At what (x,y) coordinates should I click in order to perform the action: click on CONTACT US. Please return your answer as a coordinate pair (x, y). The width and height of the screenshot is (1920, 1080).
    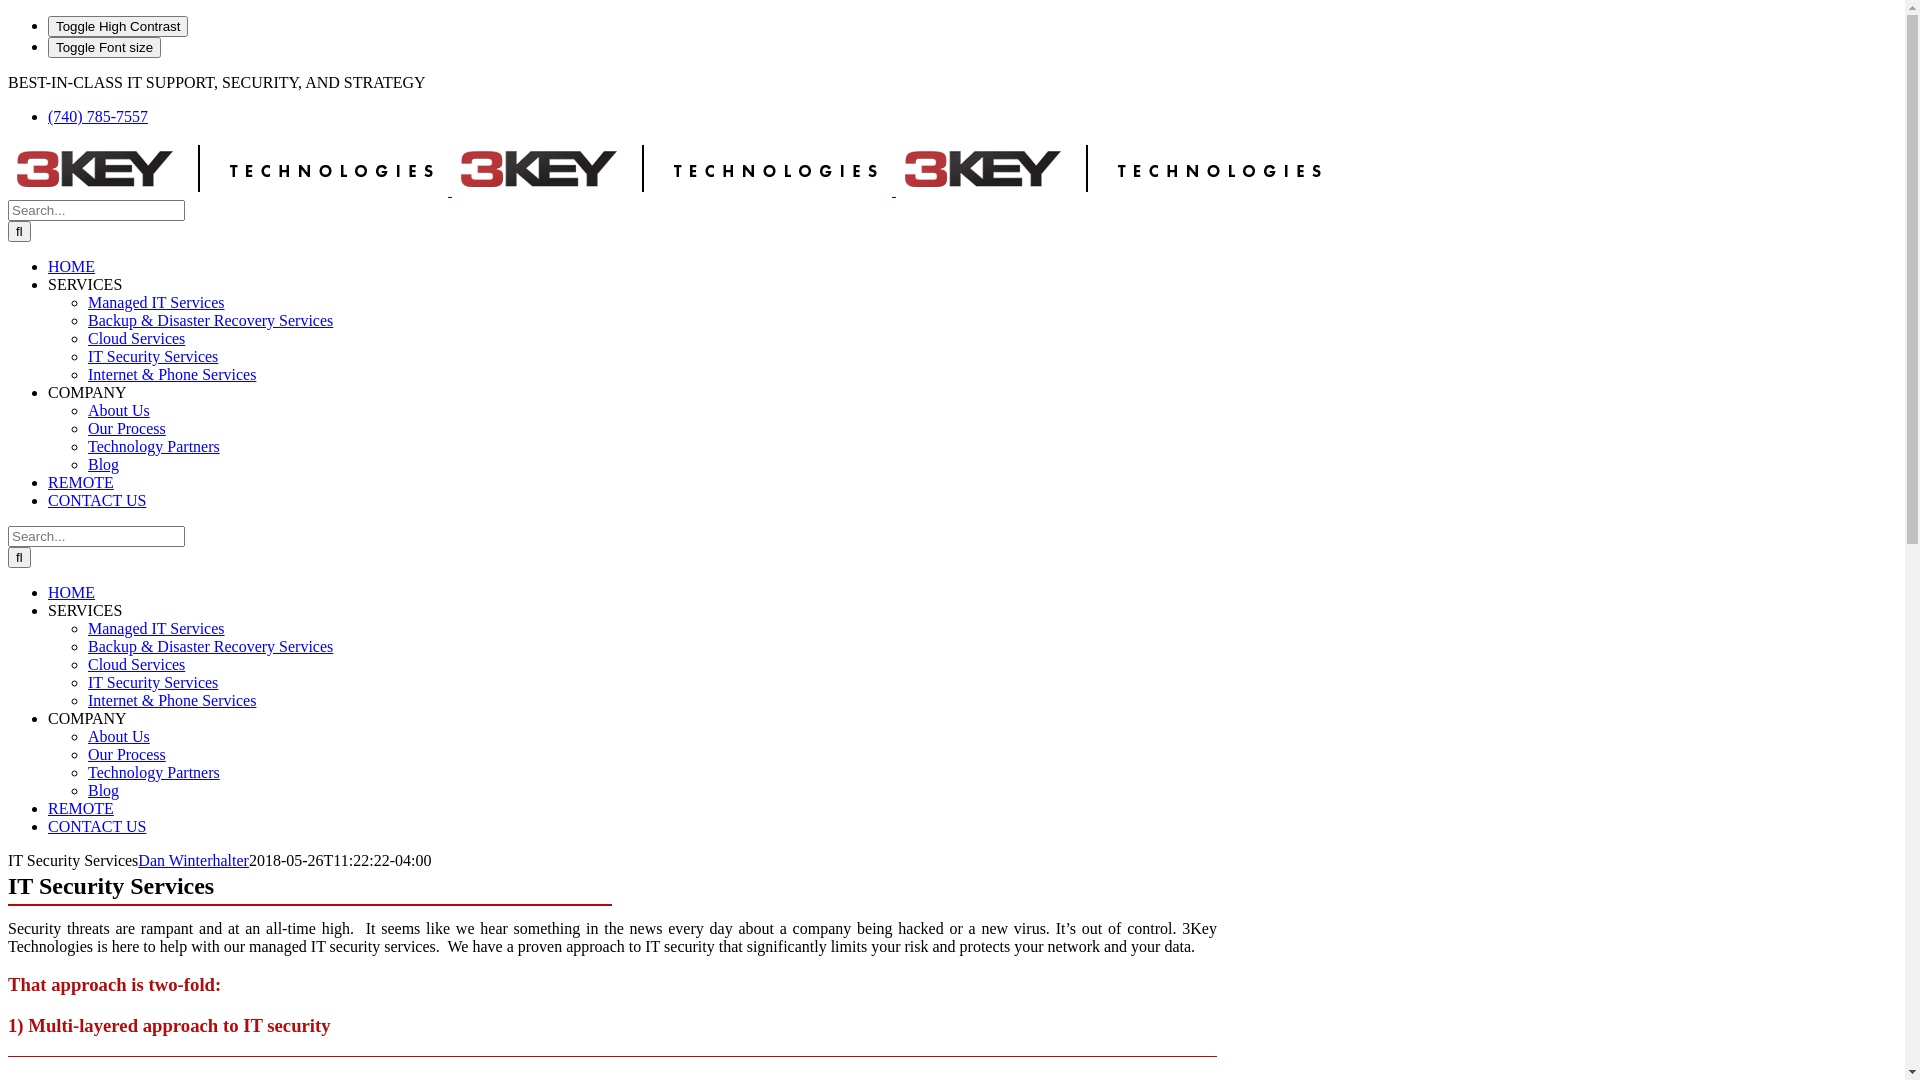
    Looking at the image, I should click on (97, 500).